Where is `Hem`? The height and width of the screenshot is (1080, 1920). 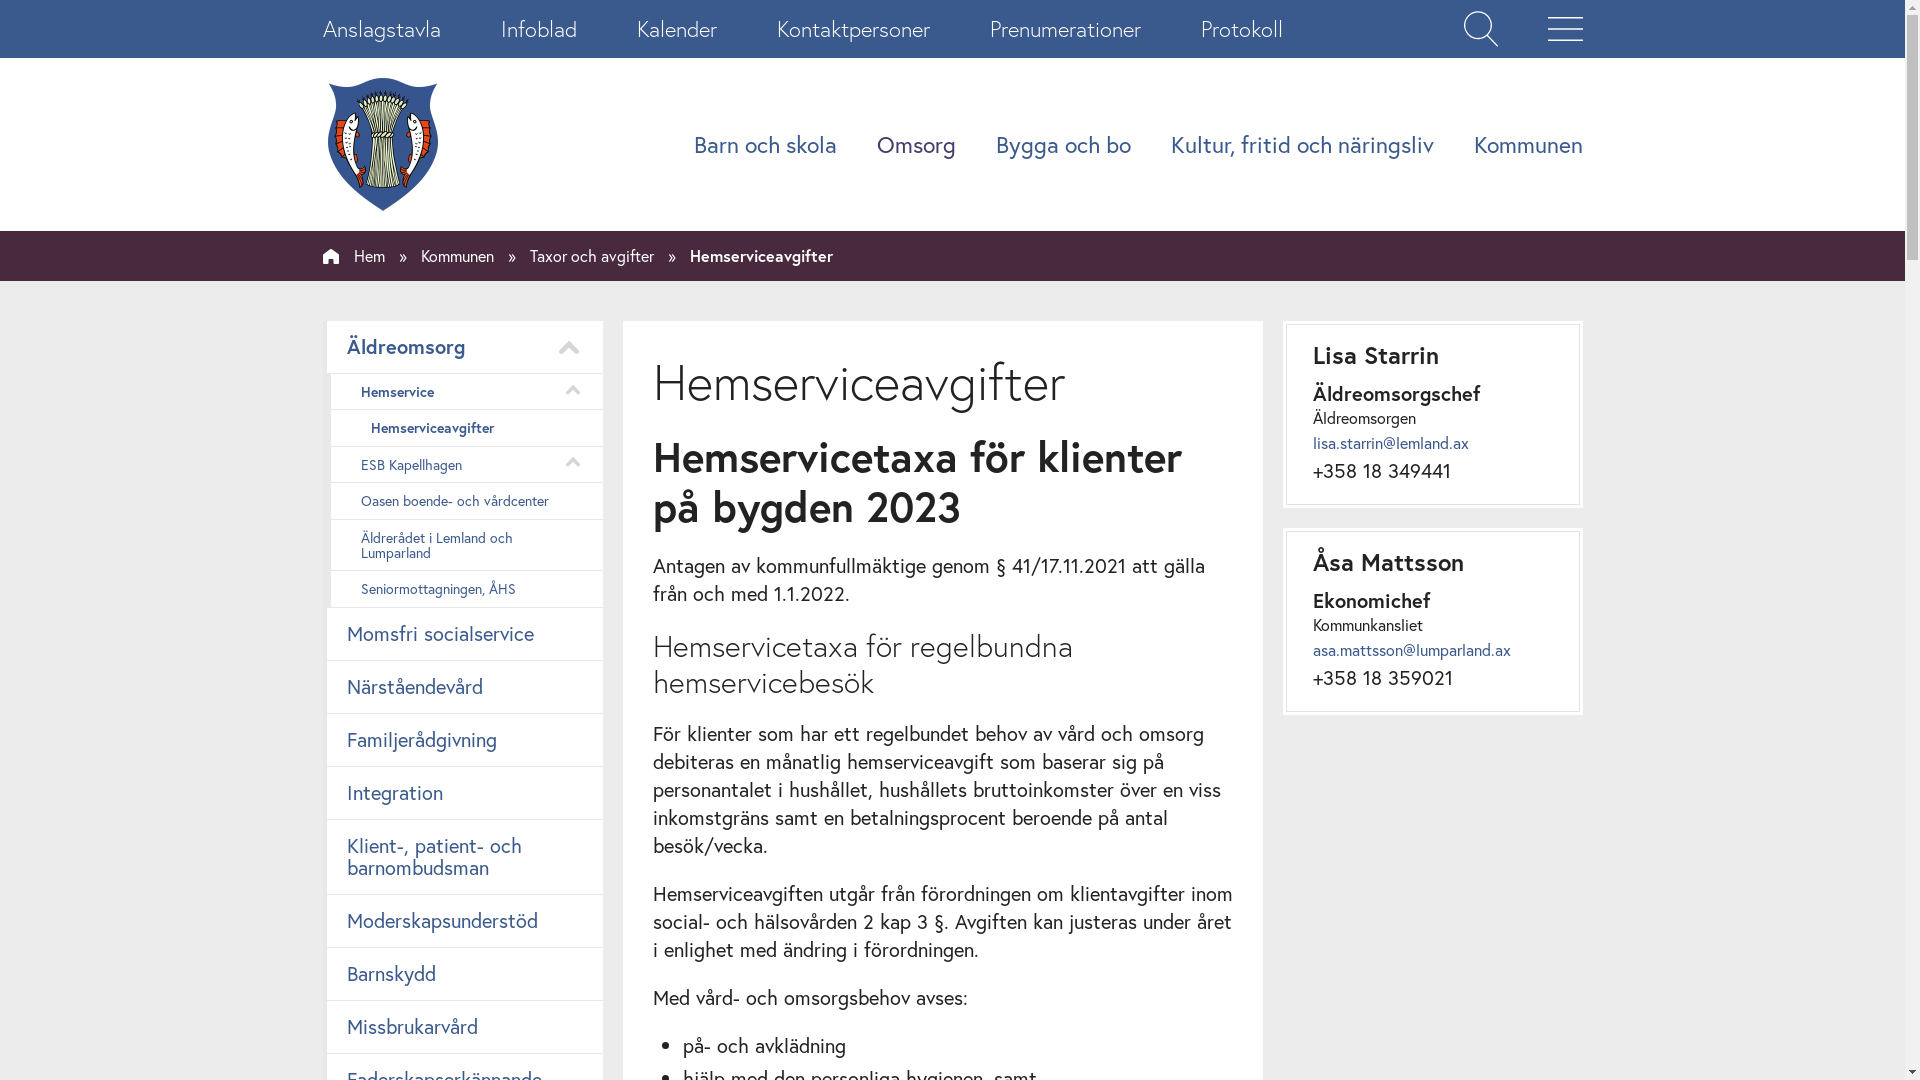
Hem is located at coordinates (353, 256).